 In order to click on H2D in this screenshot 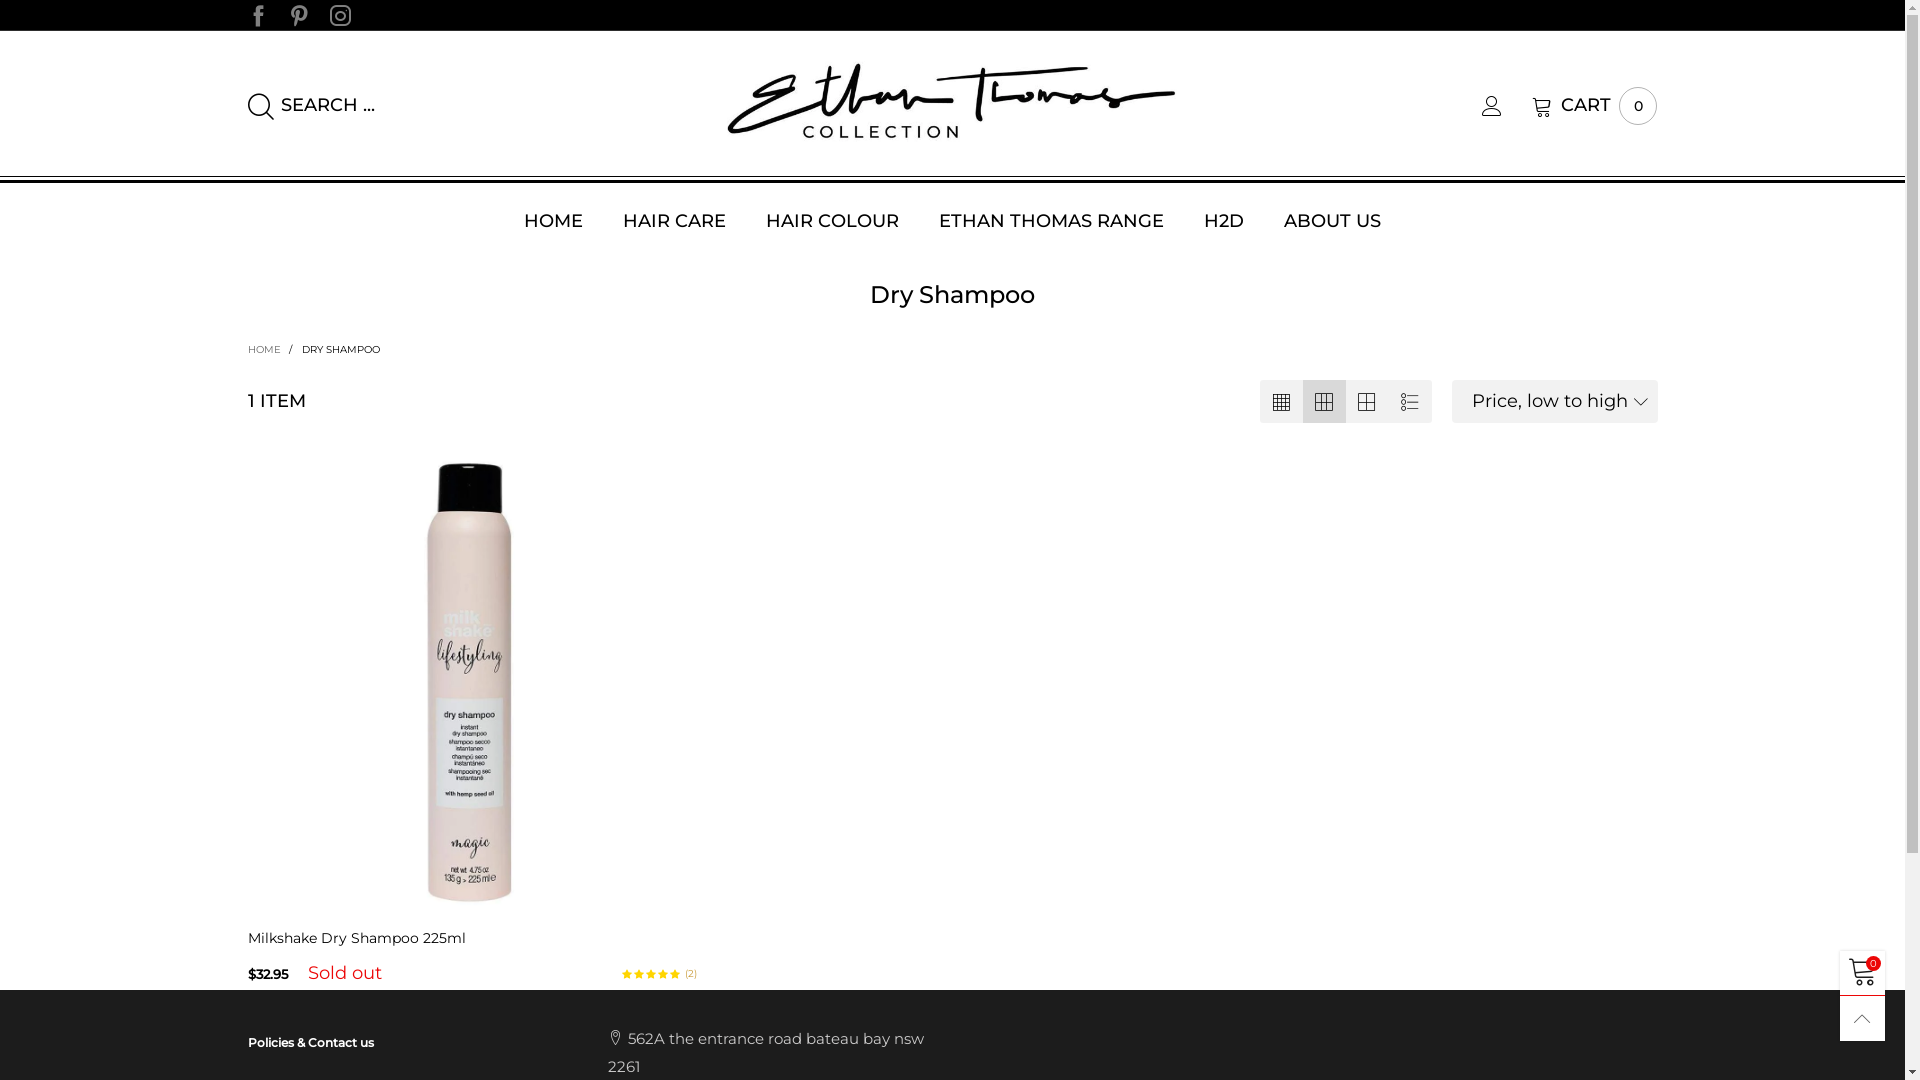, I will do `click(1224, 222)`.